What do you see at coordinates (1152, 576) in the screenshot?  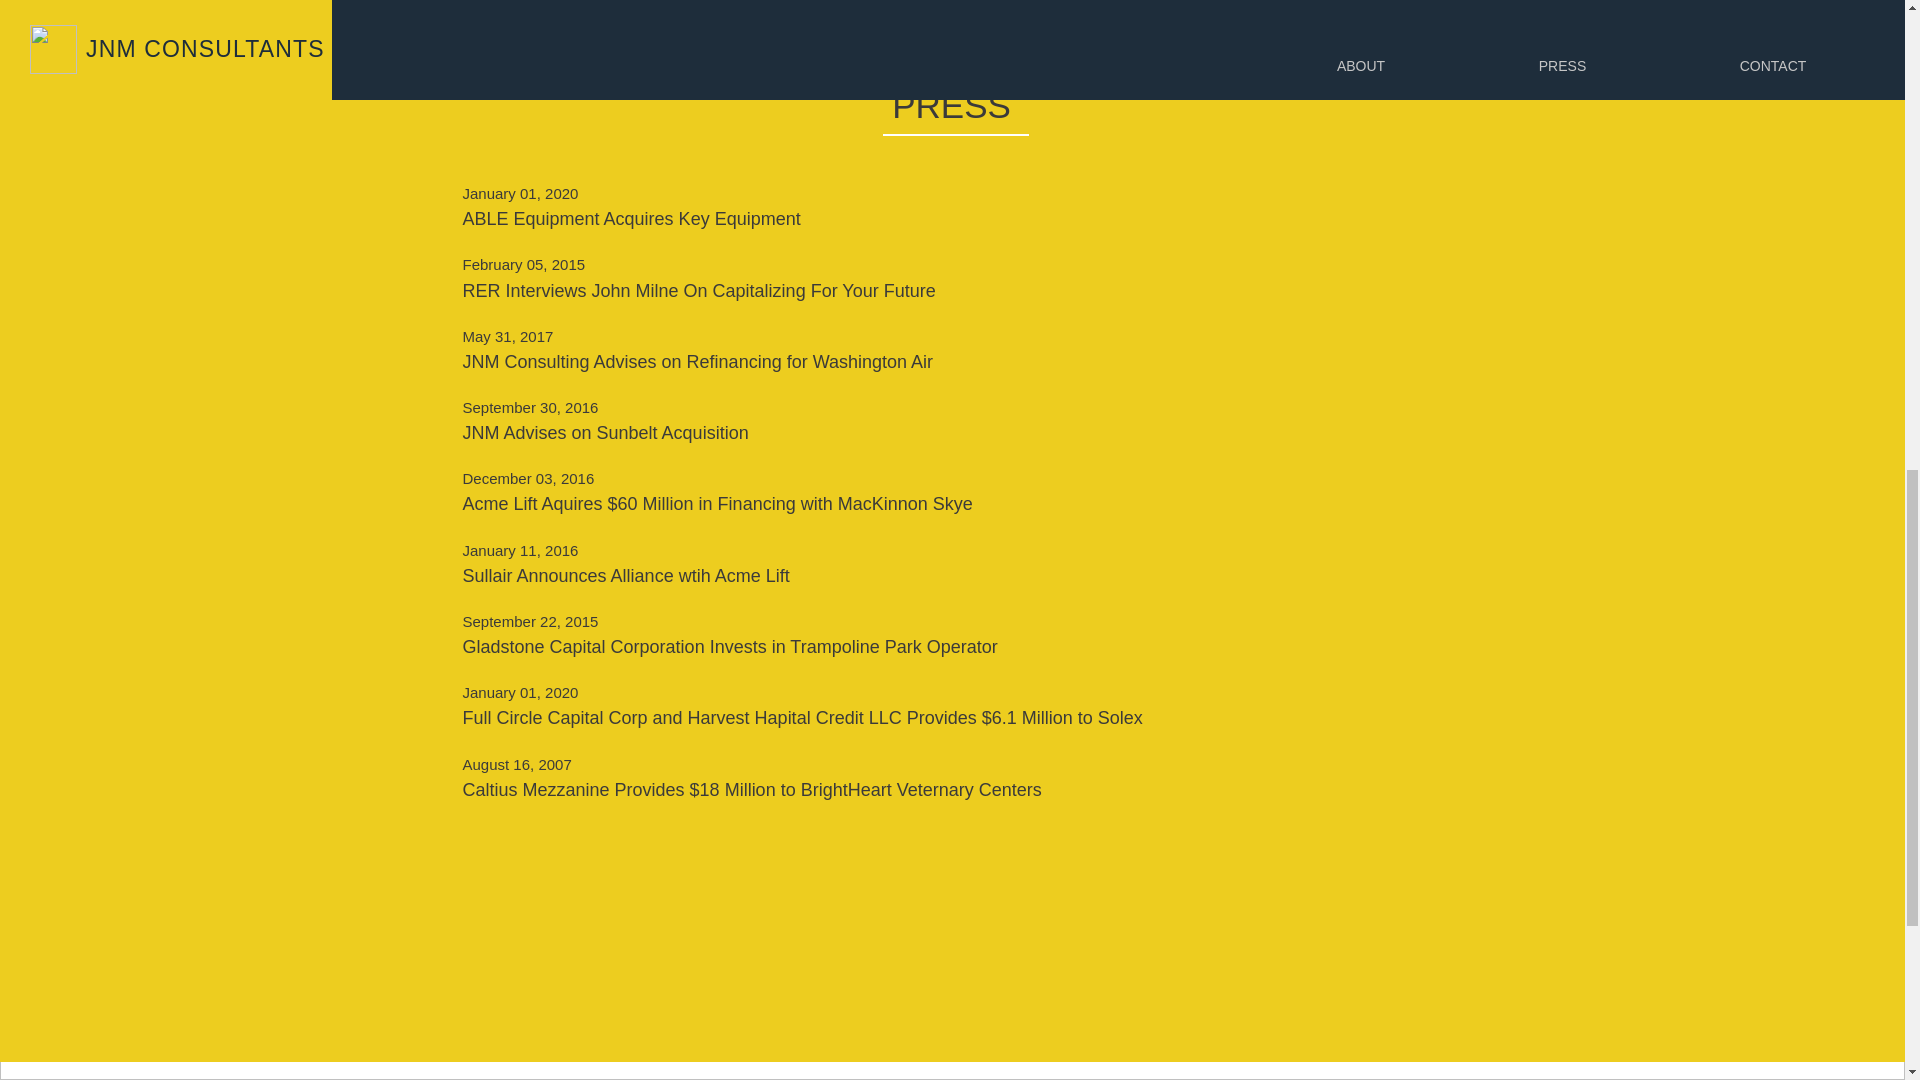 I see `Sullair Announces Alliance wtih Acme Lift` at bounding box center [1152, 576].